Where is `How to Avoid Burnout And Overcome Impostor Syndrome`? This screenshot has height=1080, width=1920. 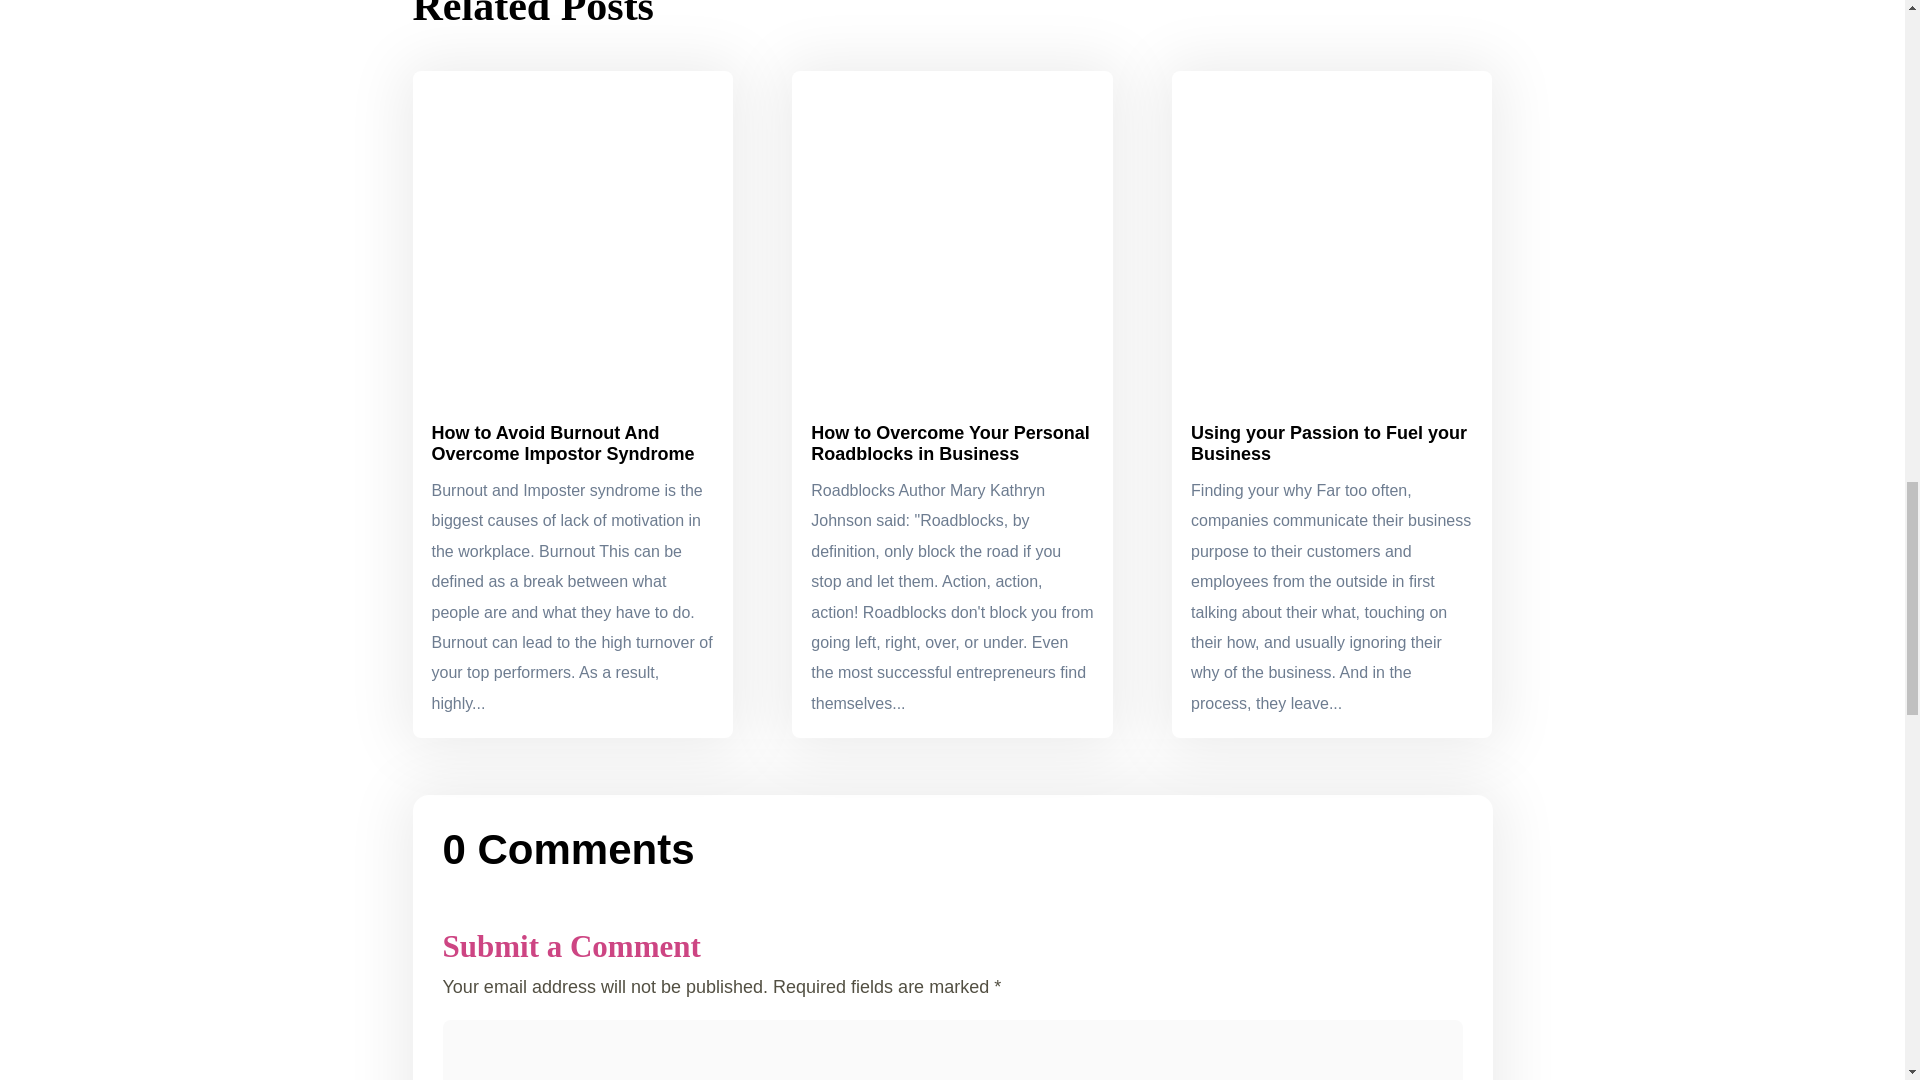
How to Avoid Burnout And Overcome Impostor Syndrome is located at coordinates (564, 444).